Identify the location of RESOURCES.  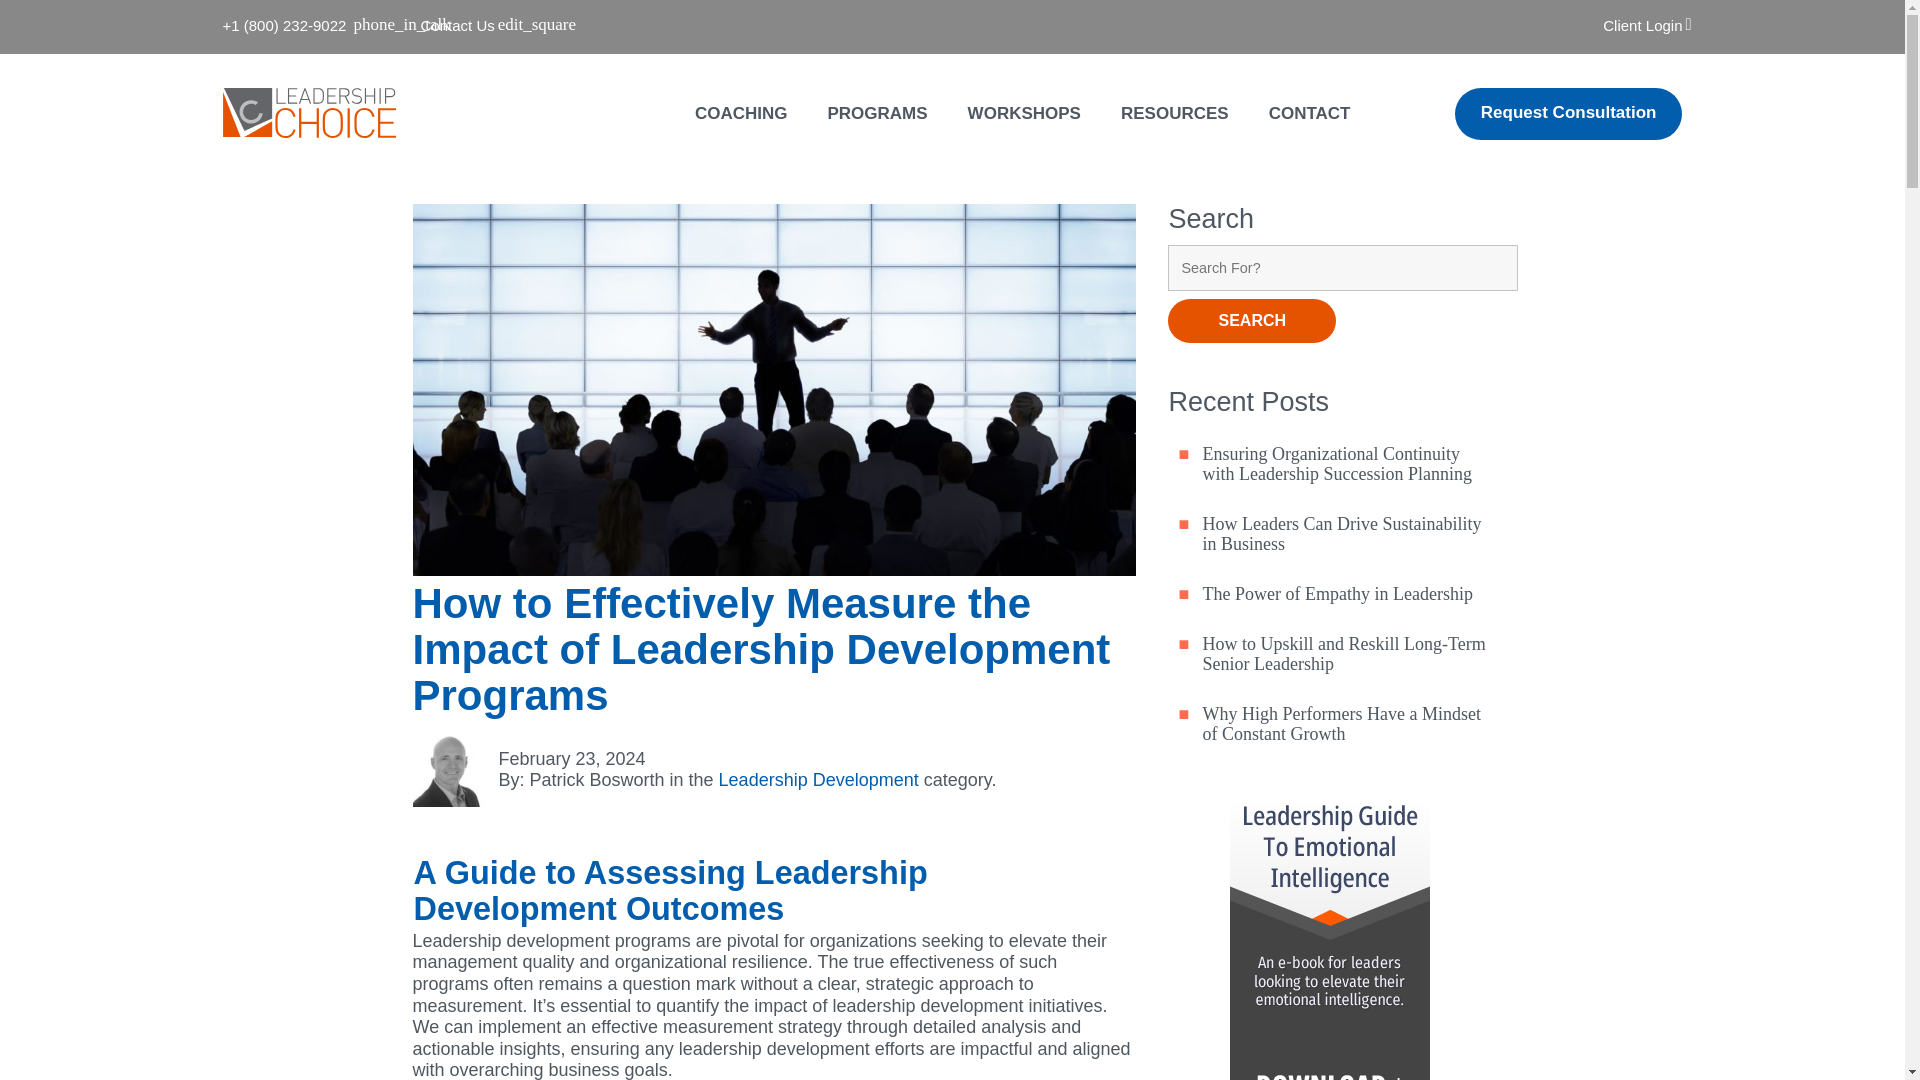
(1174, 113).